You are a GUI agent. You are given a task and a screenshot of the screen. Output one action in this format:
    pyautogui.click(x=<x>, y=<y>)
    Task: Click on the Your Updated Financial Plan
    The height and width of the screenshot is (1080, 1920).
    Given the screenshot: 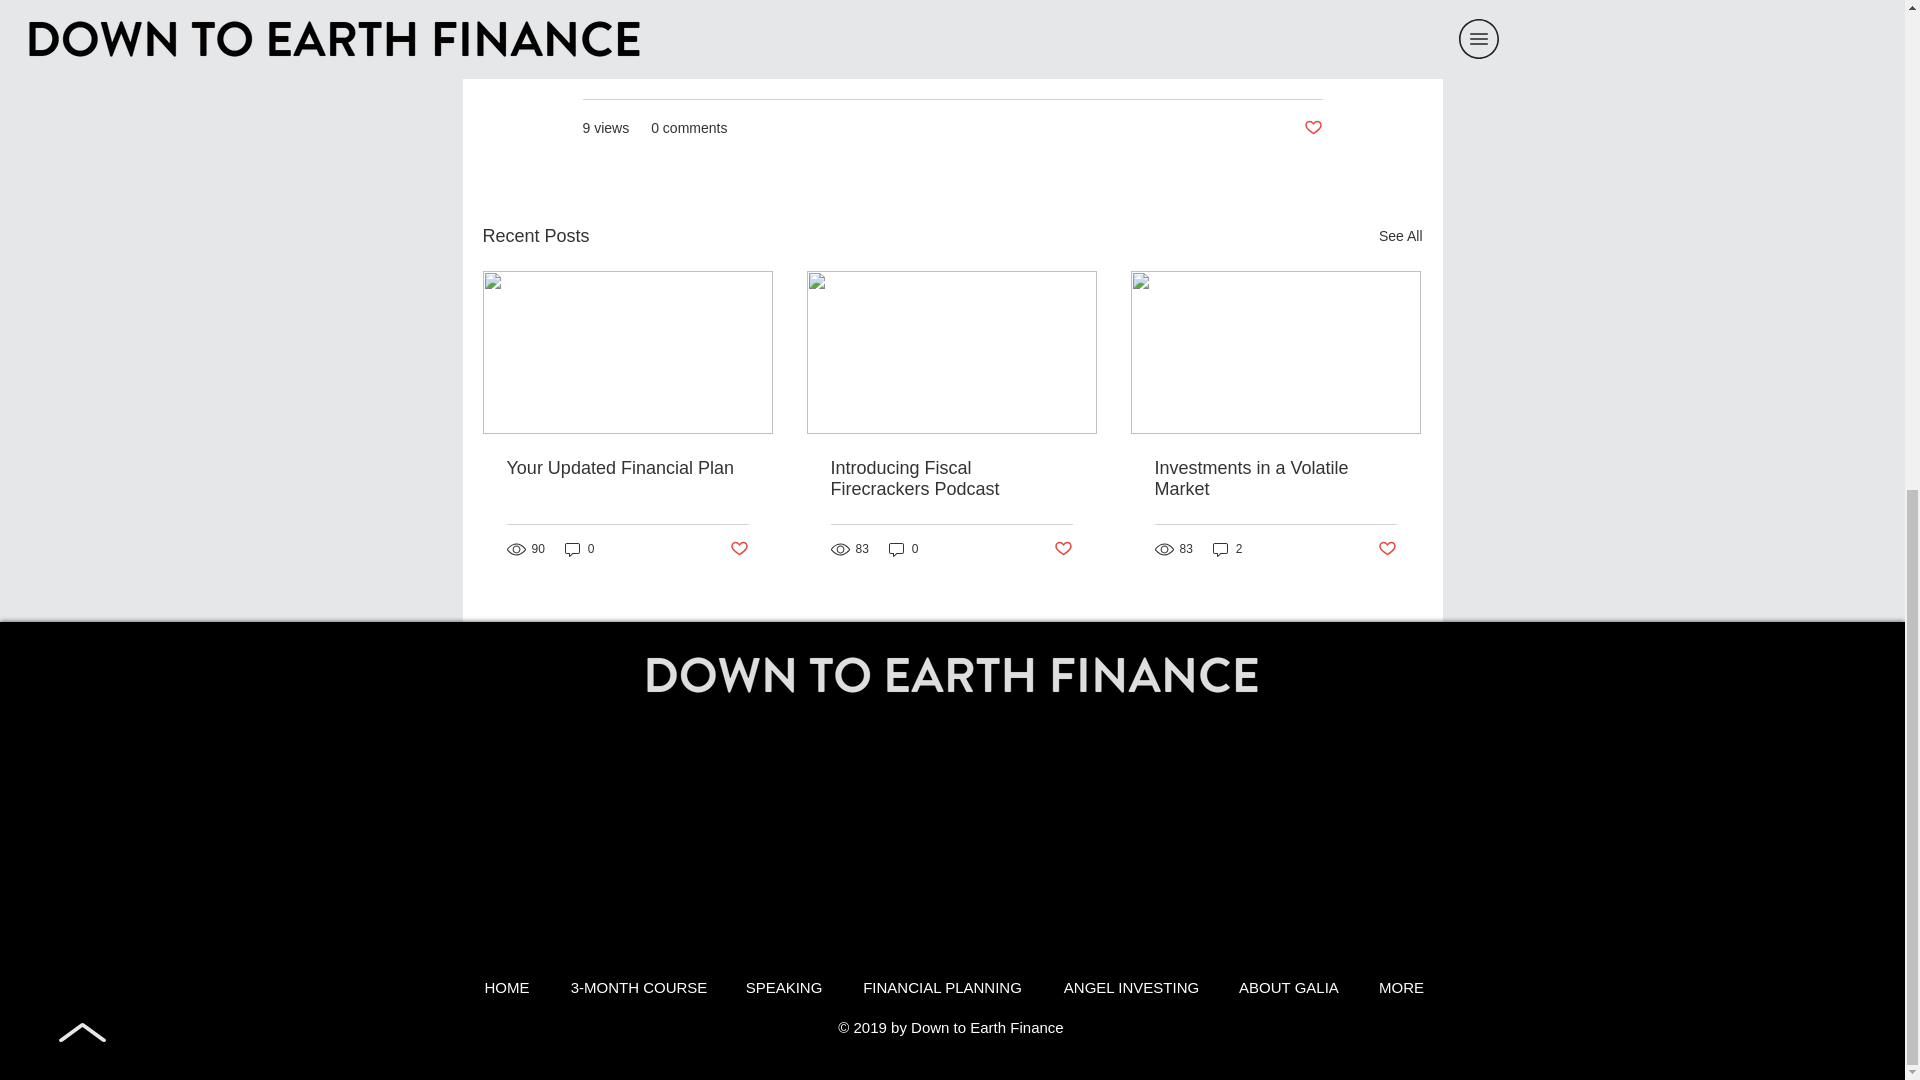 What is the action you would take?
    pyautogui.click(x=627, y=468)
    